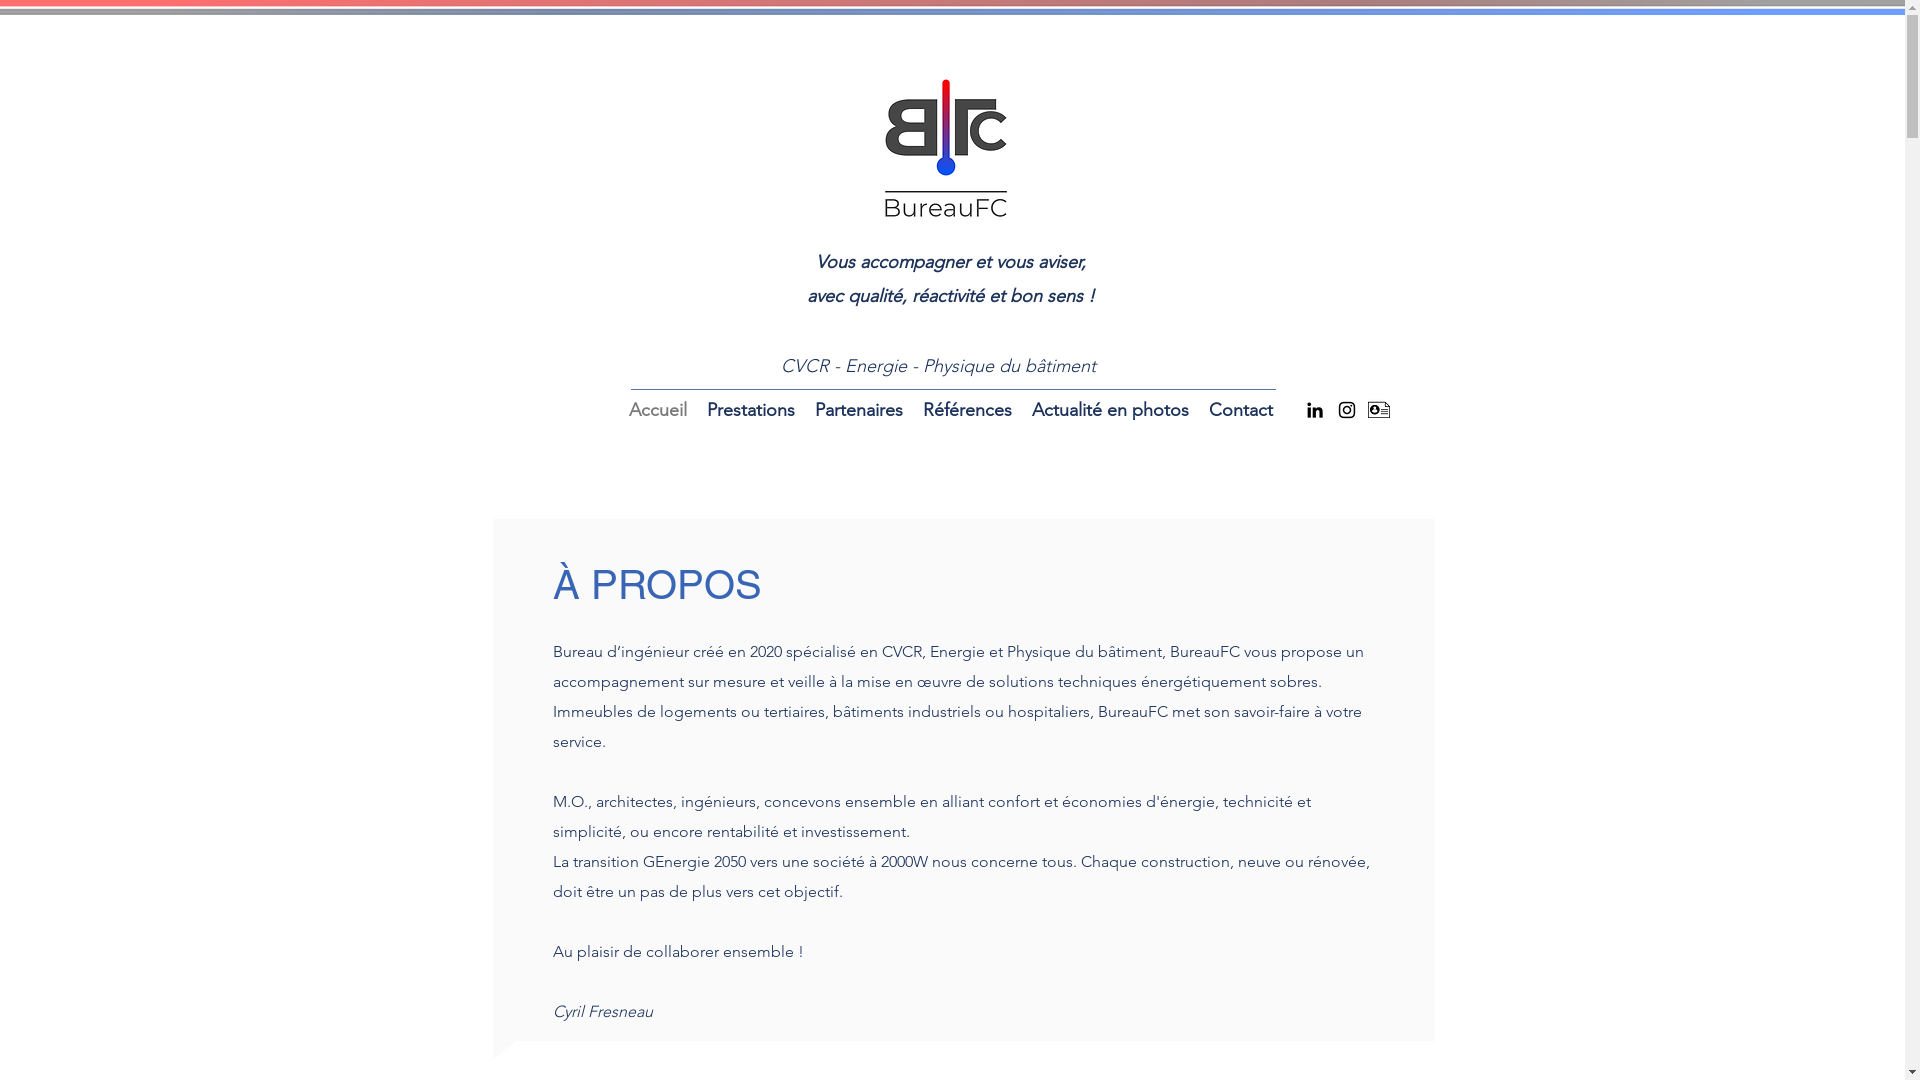 The width and height of the screenshot is (1920, 1080). What do you see at coordinates (1240, 410) in the screenshot?
I see `Contact` at bounding box center [1240, 410].